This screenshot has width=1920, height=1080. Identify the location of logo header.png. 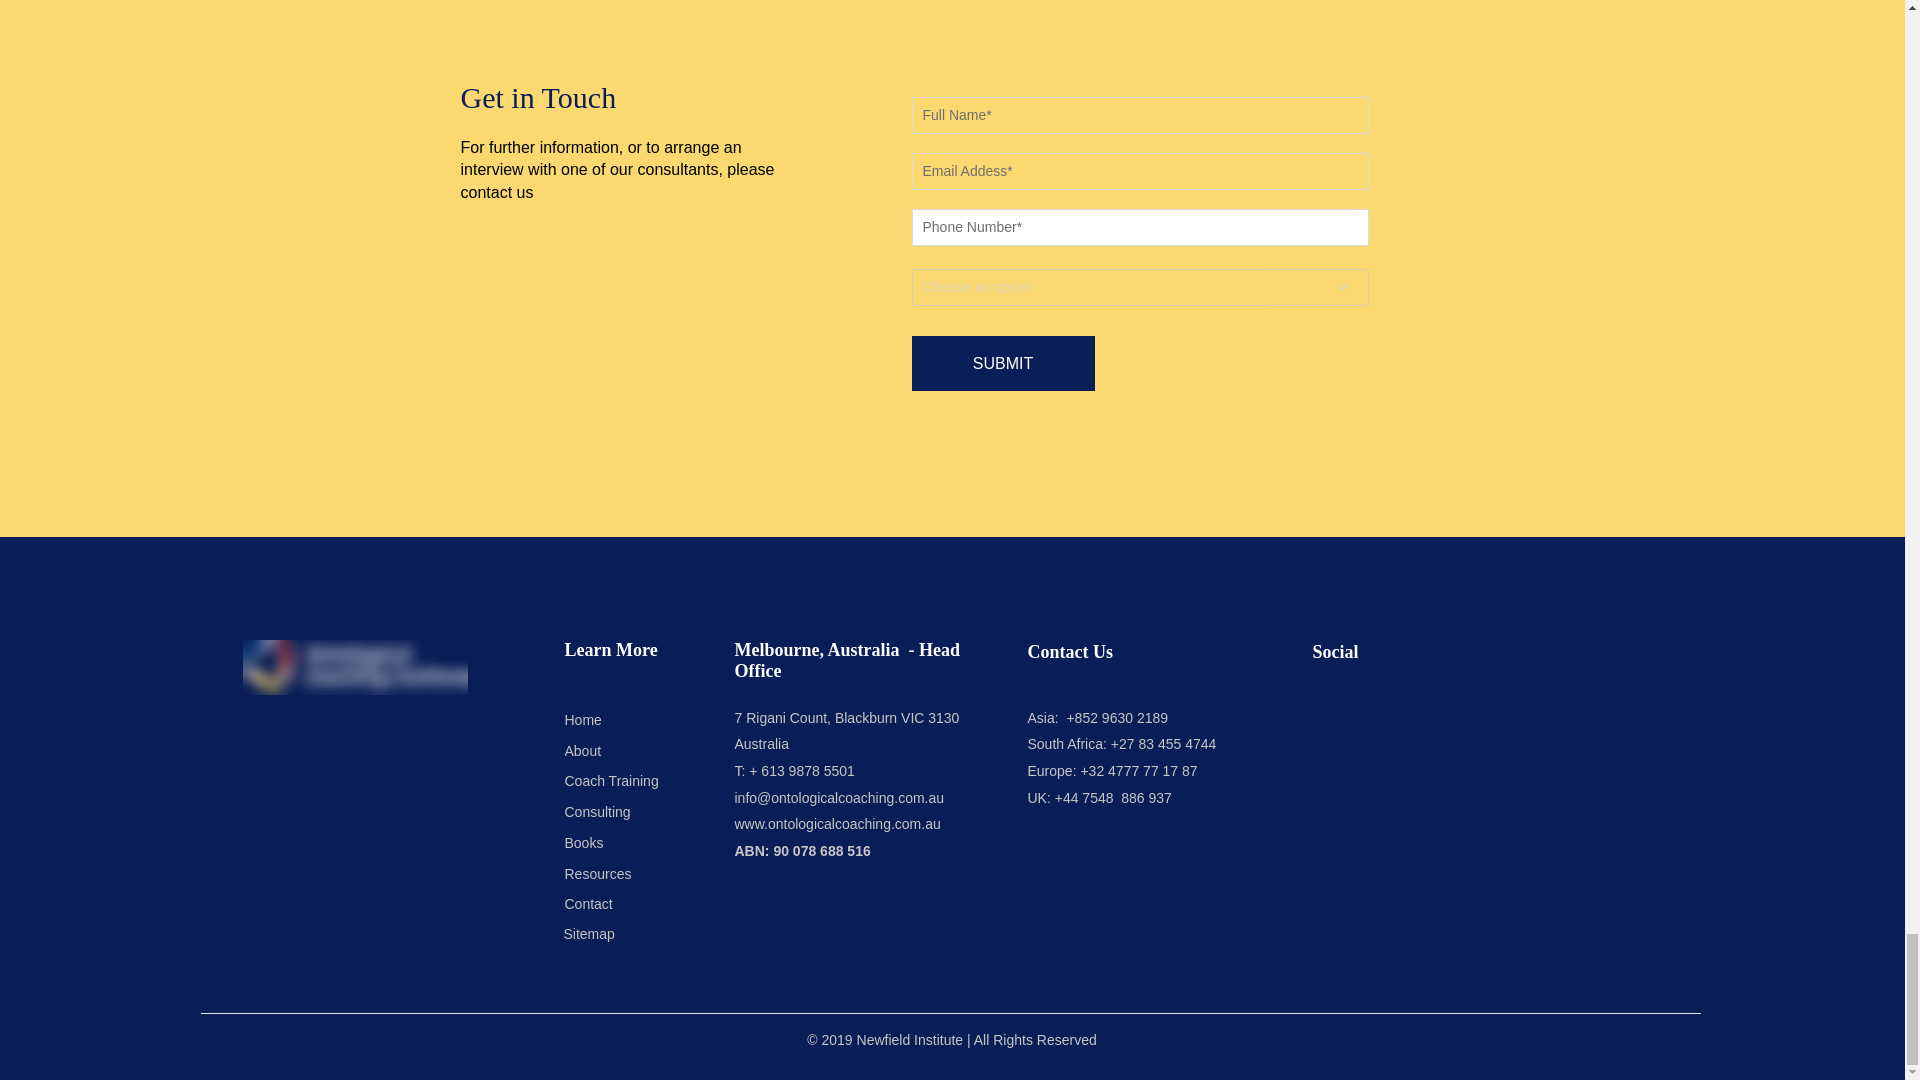
(354, 668).